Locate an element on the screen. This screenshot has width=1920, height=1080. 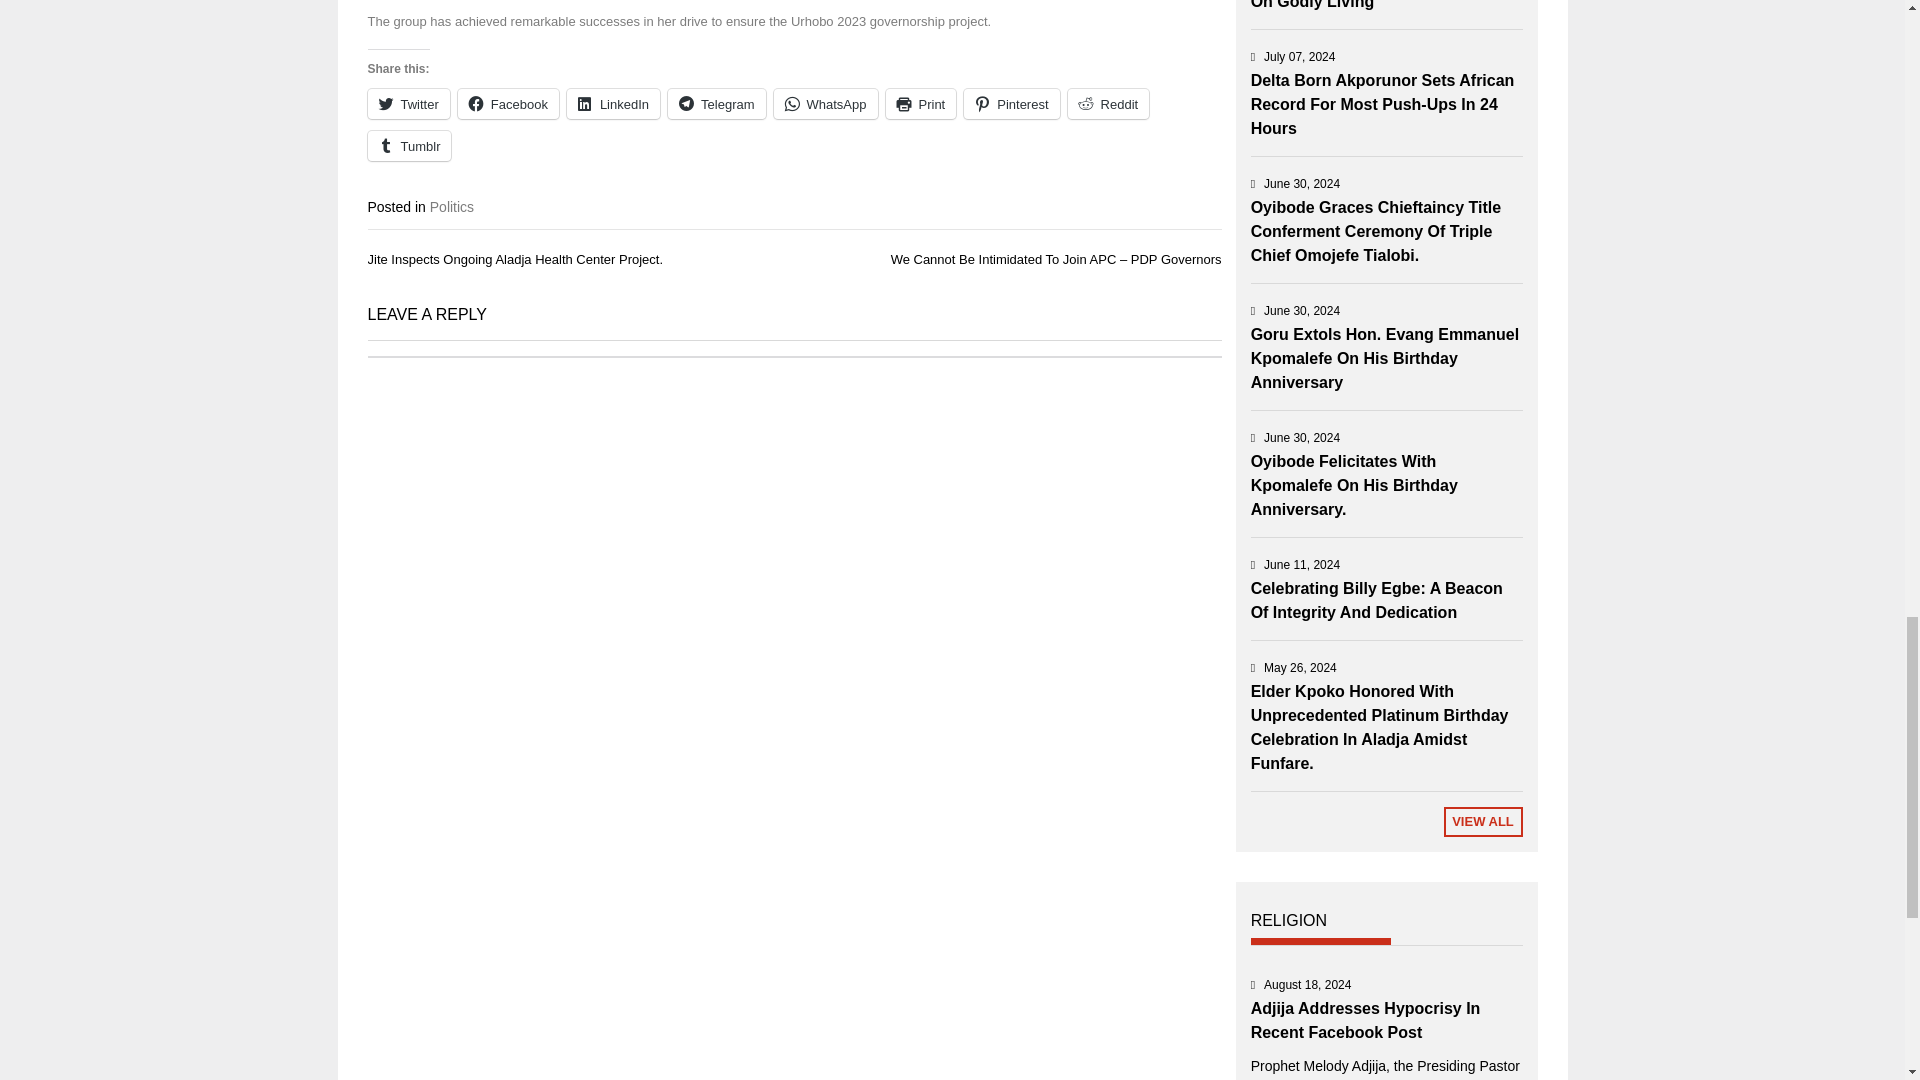
Jite Inspects Ongoing Aladja Health Center Project. is located at coordinates (516, 258).